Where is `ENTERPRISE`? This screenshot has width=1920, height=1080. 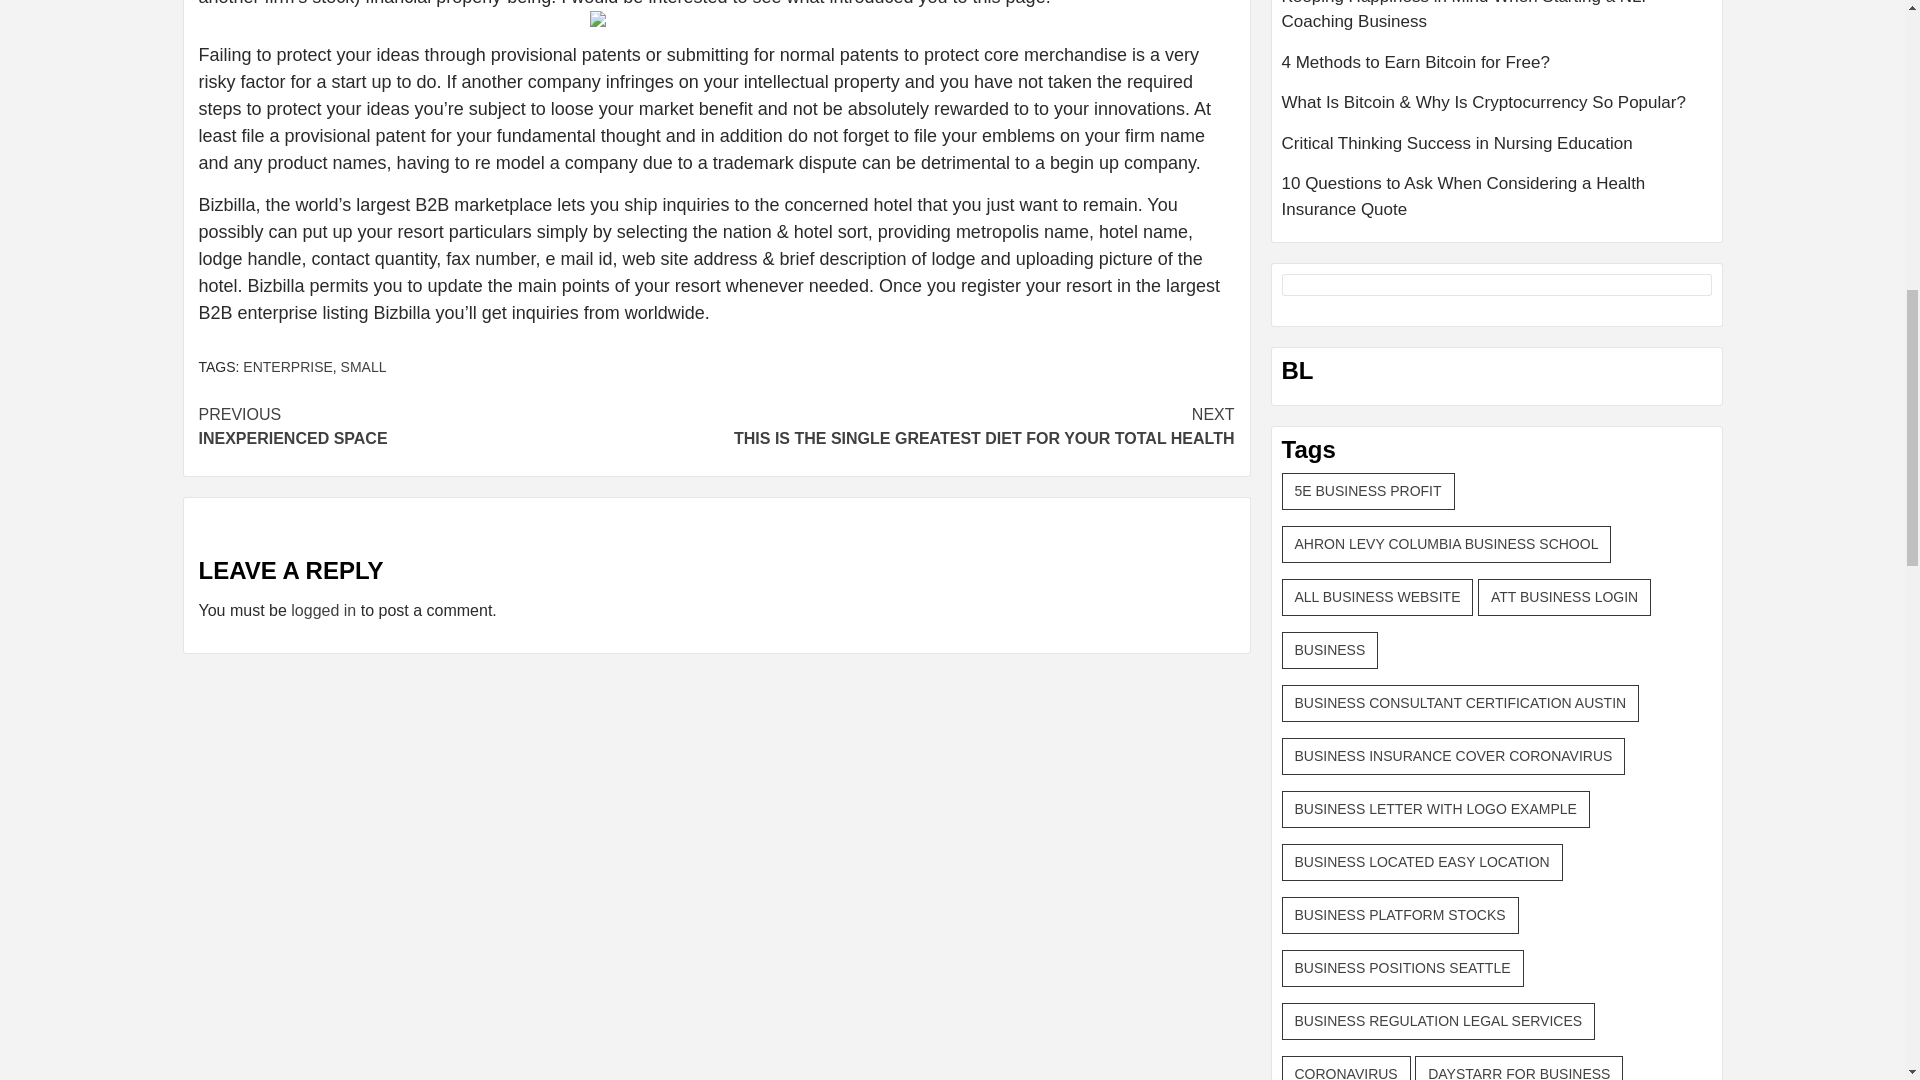 ENTERPRISE is located at coordinates (364, 366).